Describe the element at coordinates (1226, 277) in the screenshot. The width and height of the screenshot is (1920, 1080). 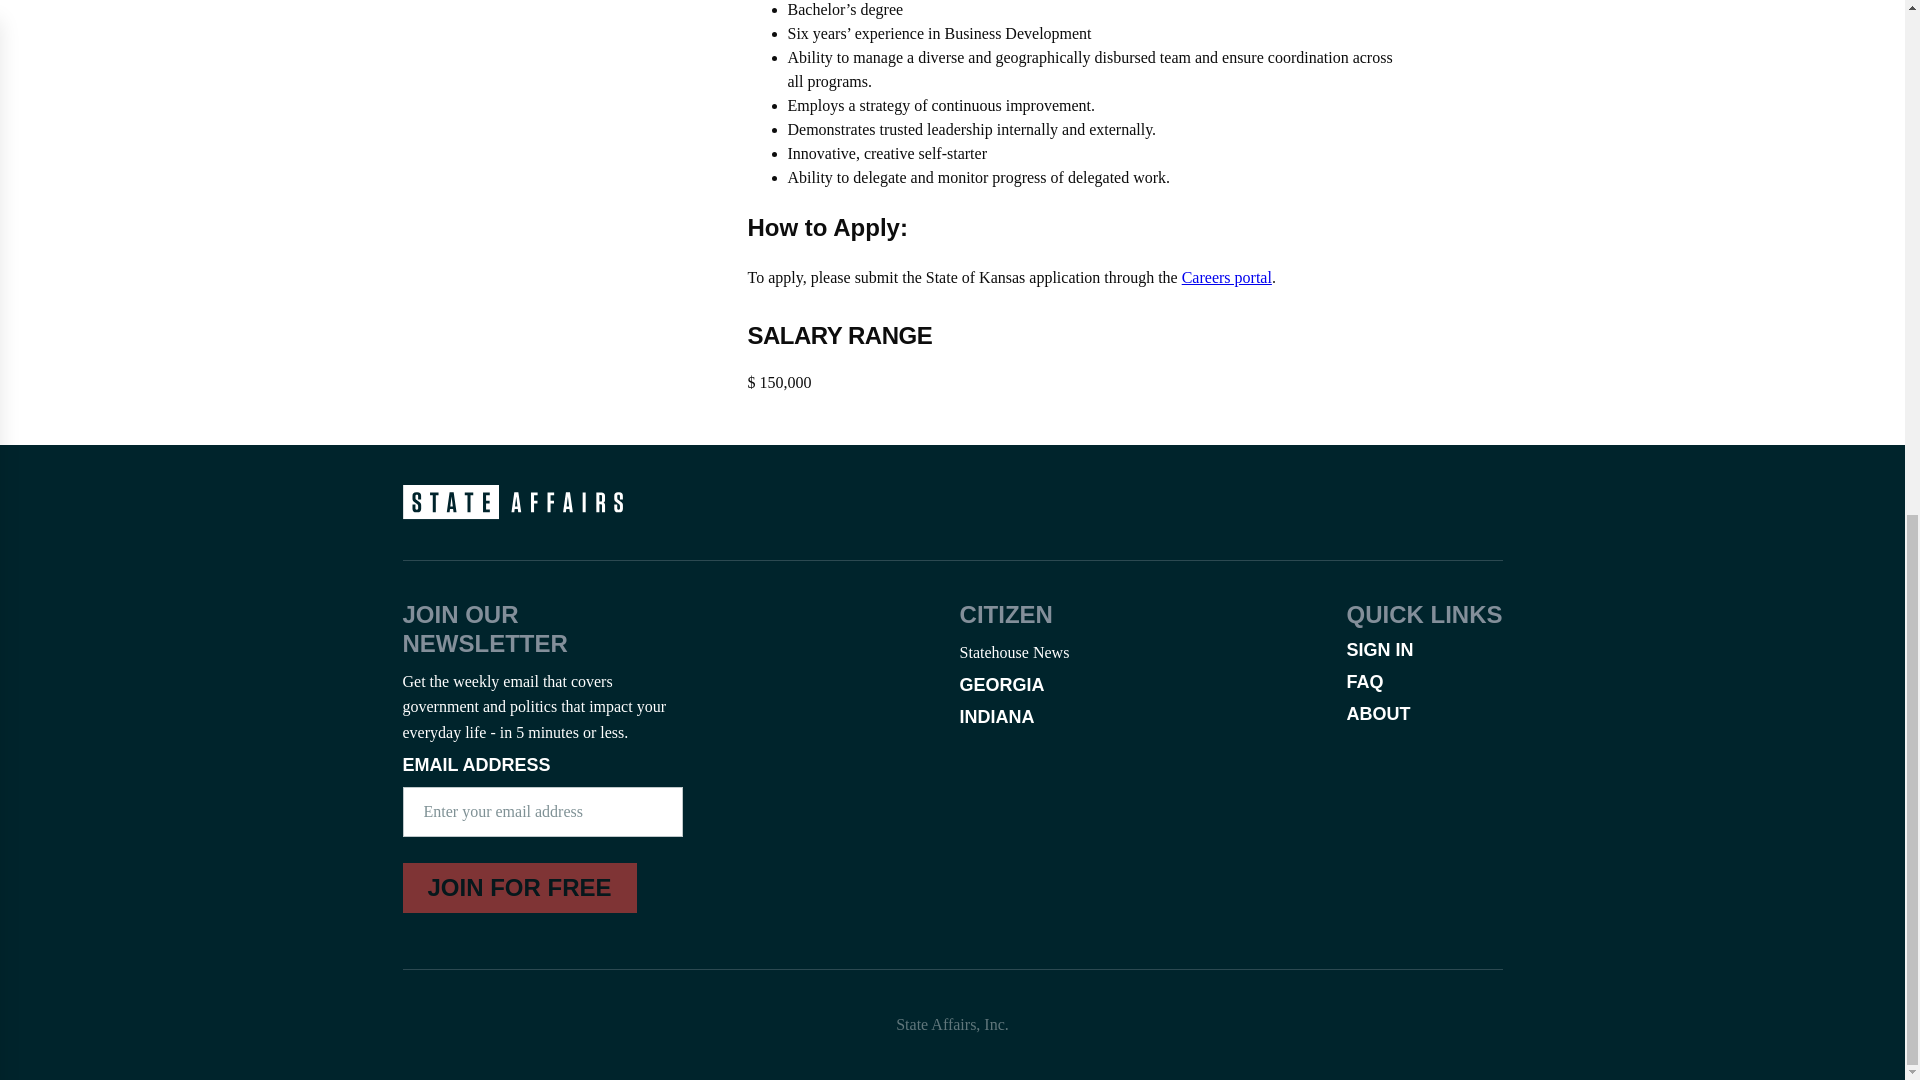
I see `Careers portal` at that location.